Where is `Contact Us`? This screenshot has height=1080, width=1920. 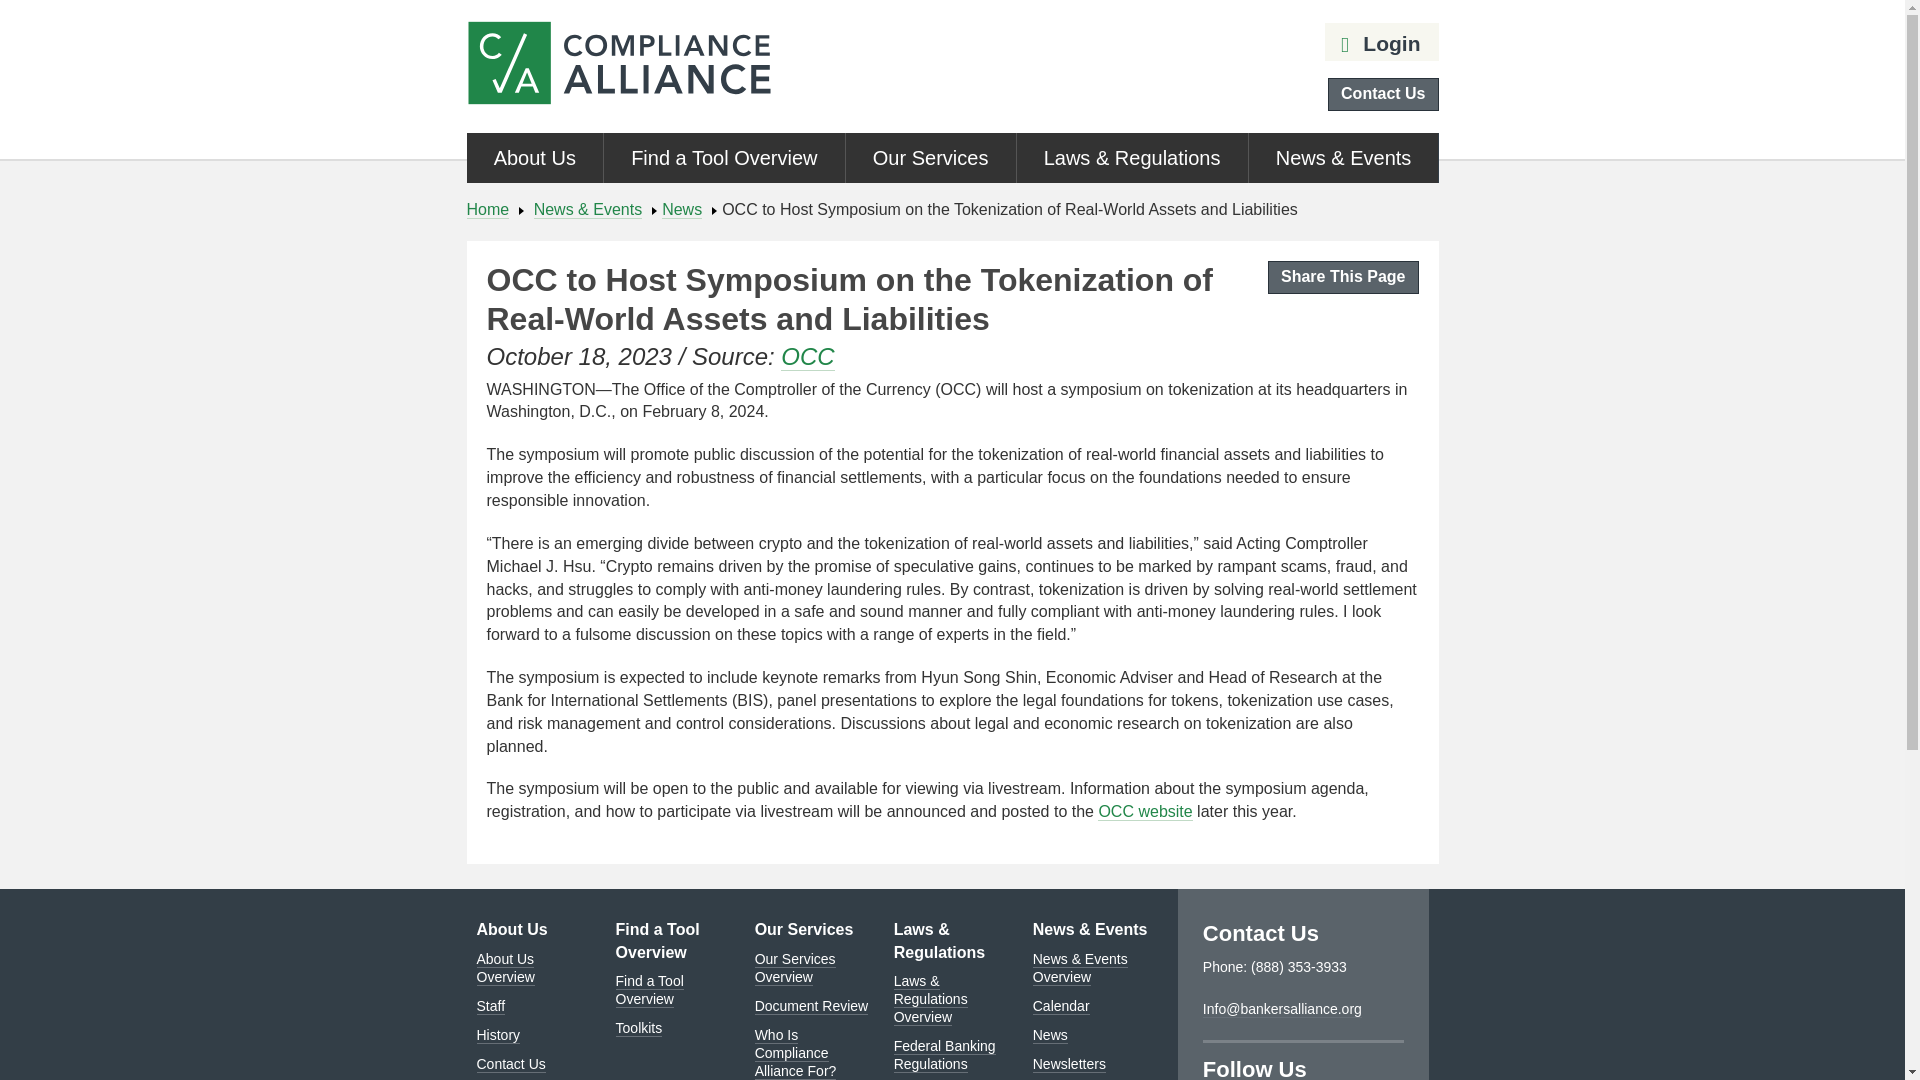 Contact Us is located at coordinates (1383, 94).